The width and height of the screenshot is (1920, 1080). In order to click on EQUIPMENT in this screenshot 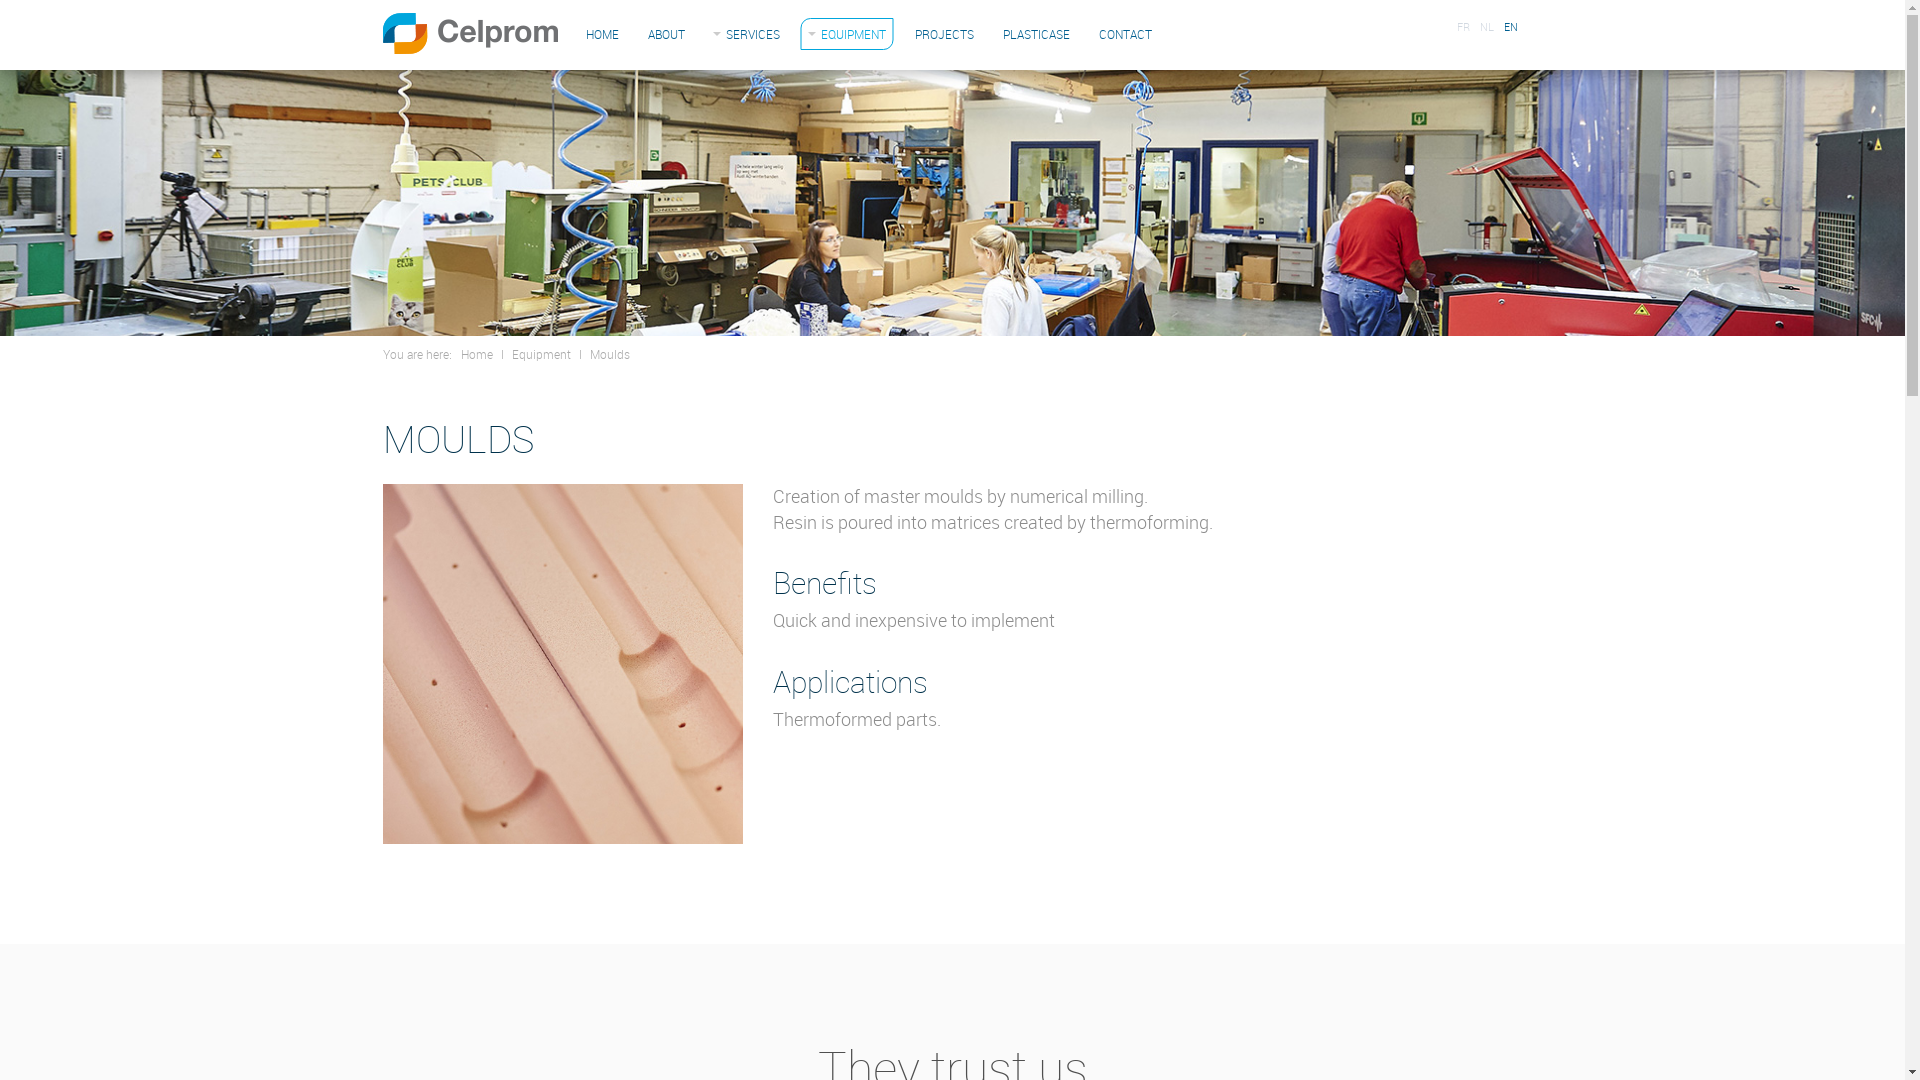, I will do `click(846, 34)`.